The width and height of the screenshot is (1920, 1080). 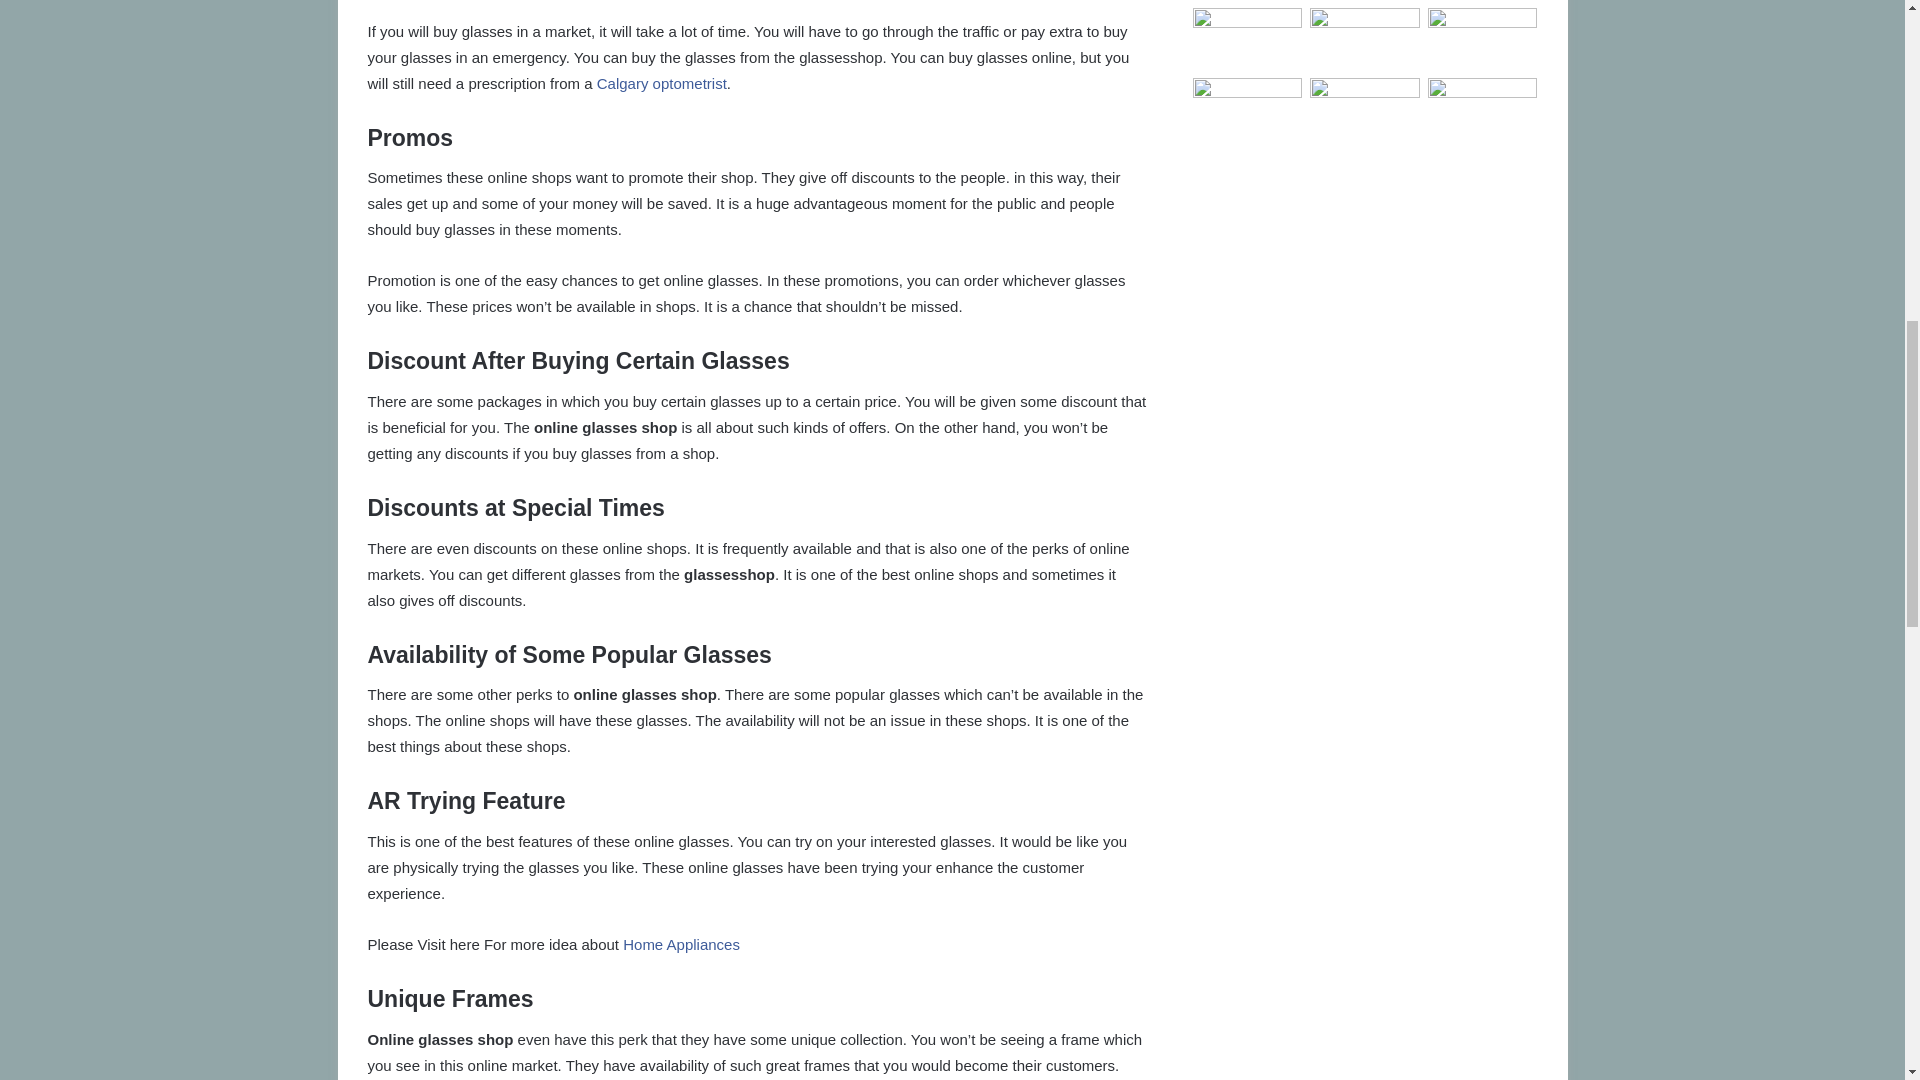 What do you see at coordinates (662, 82) in the screenshot?
I see `Calgary optometrist` at bounding box center [662, 82].